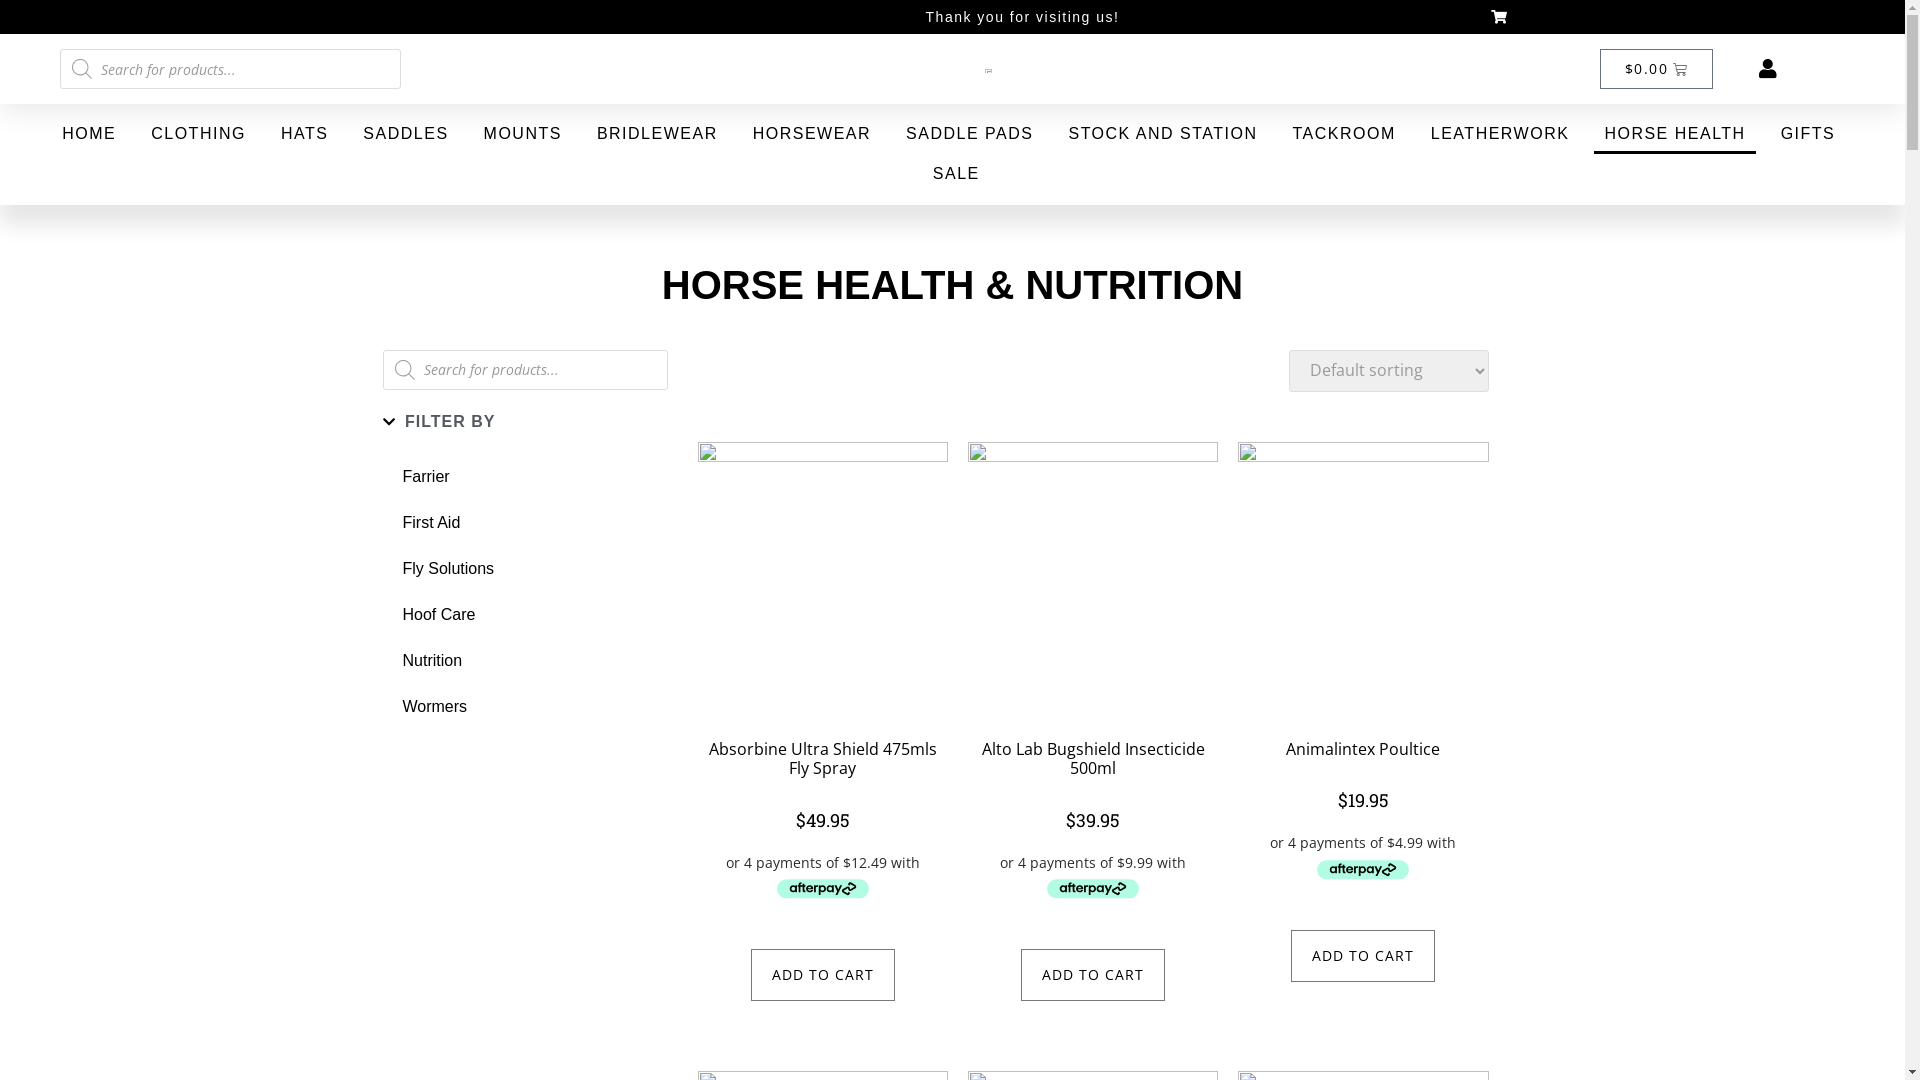 This screenshot has height=1080, width=1920. Describe the element at coordinates (1808, 134) in the screenshot. I see `GIFTS` at that location.